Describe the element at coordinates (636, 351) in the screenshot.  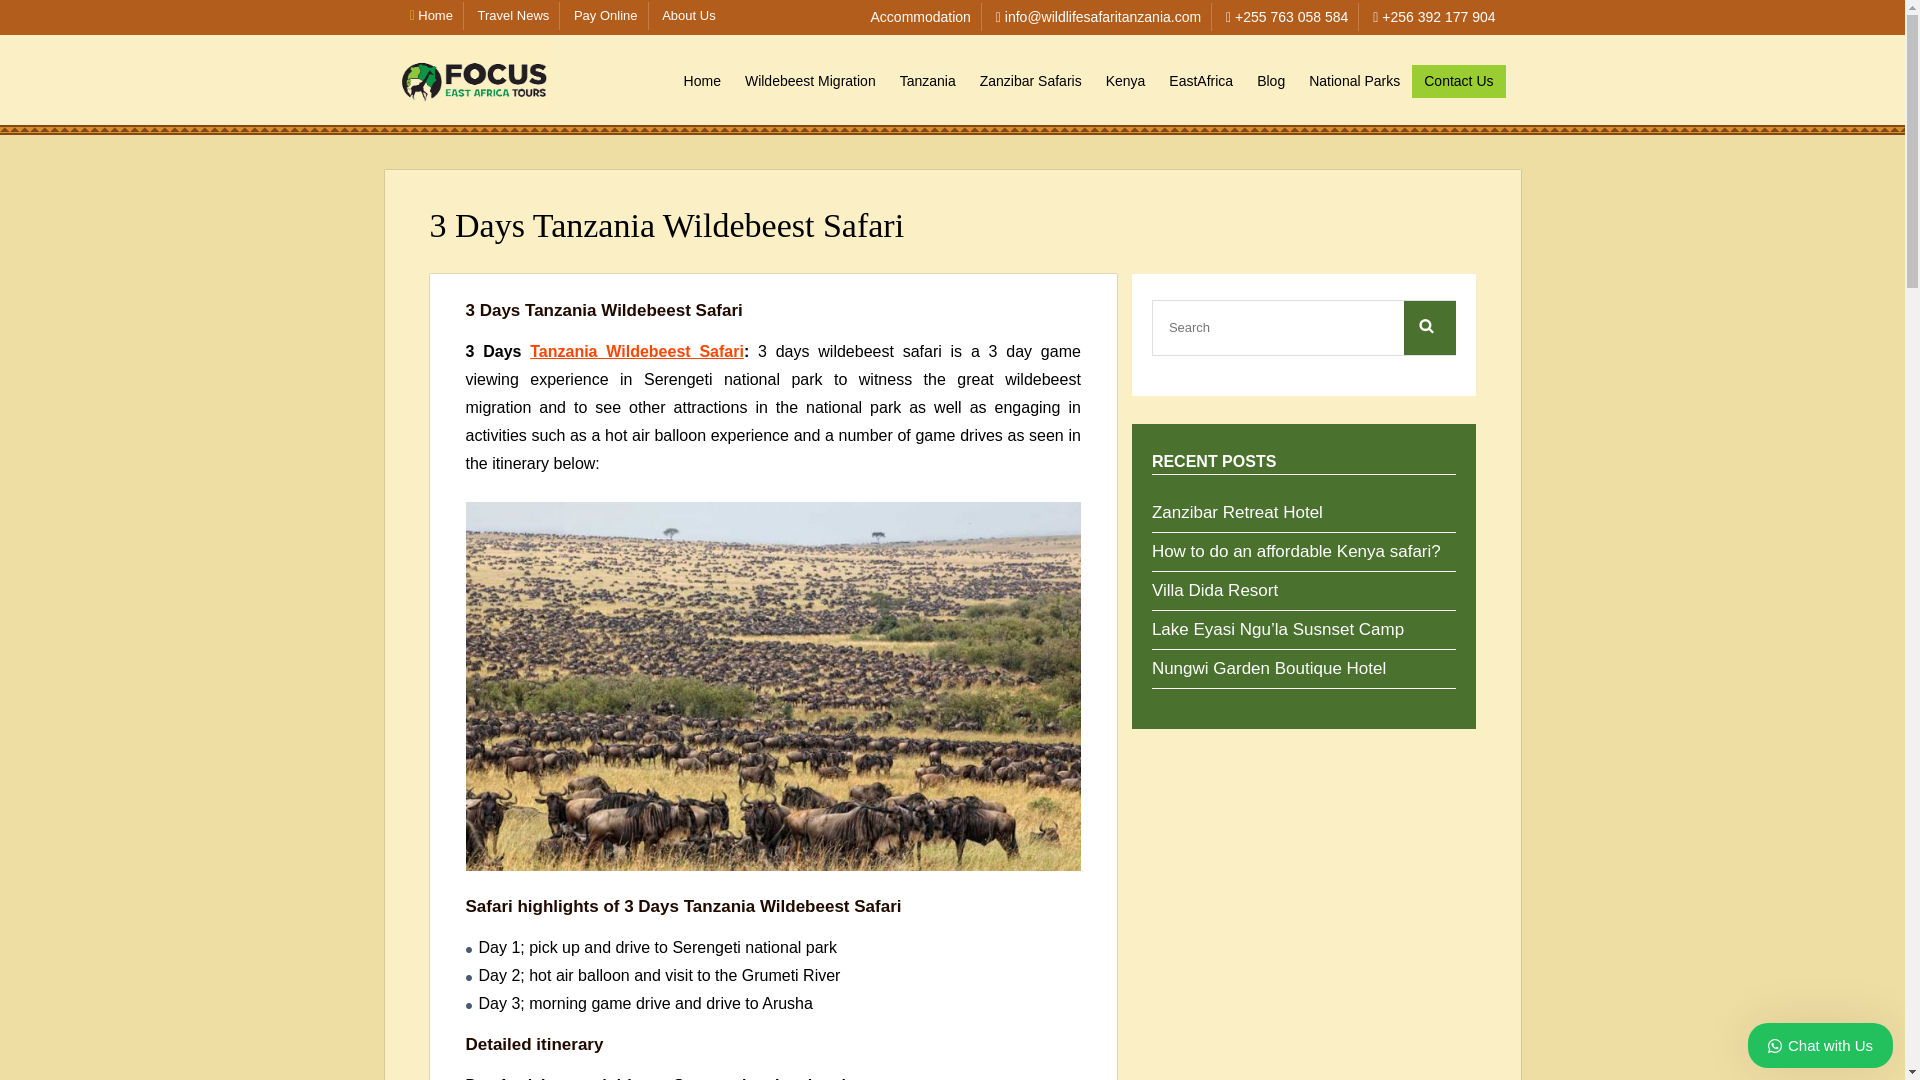
I see `Tanzania Wildebeest Safari` at that location.